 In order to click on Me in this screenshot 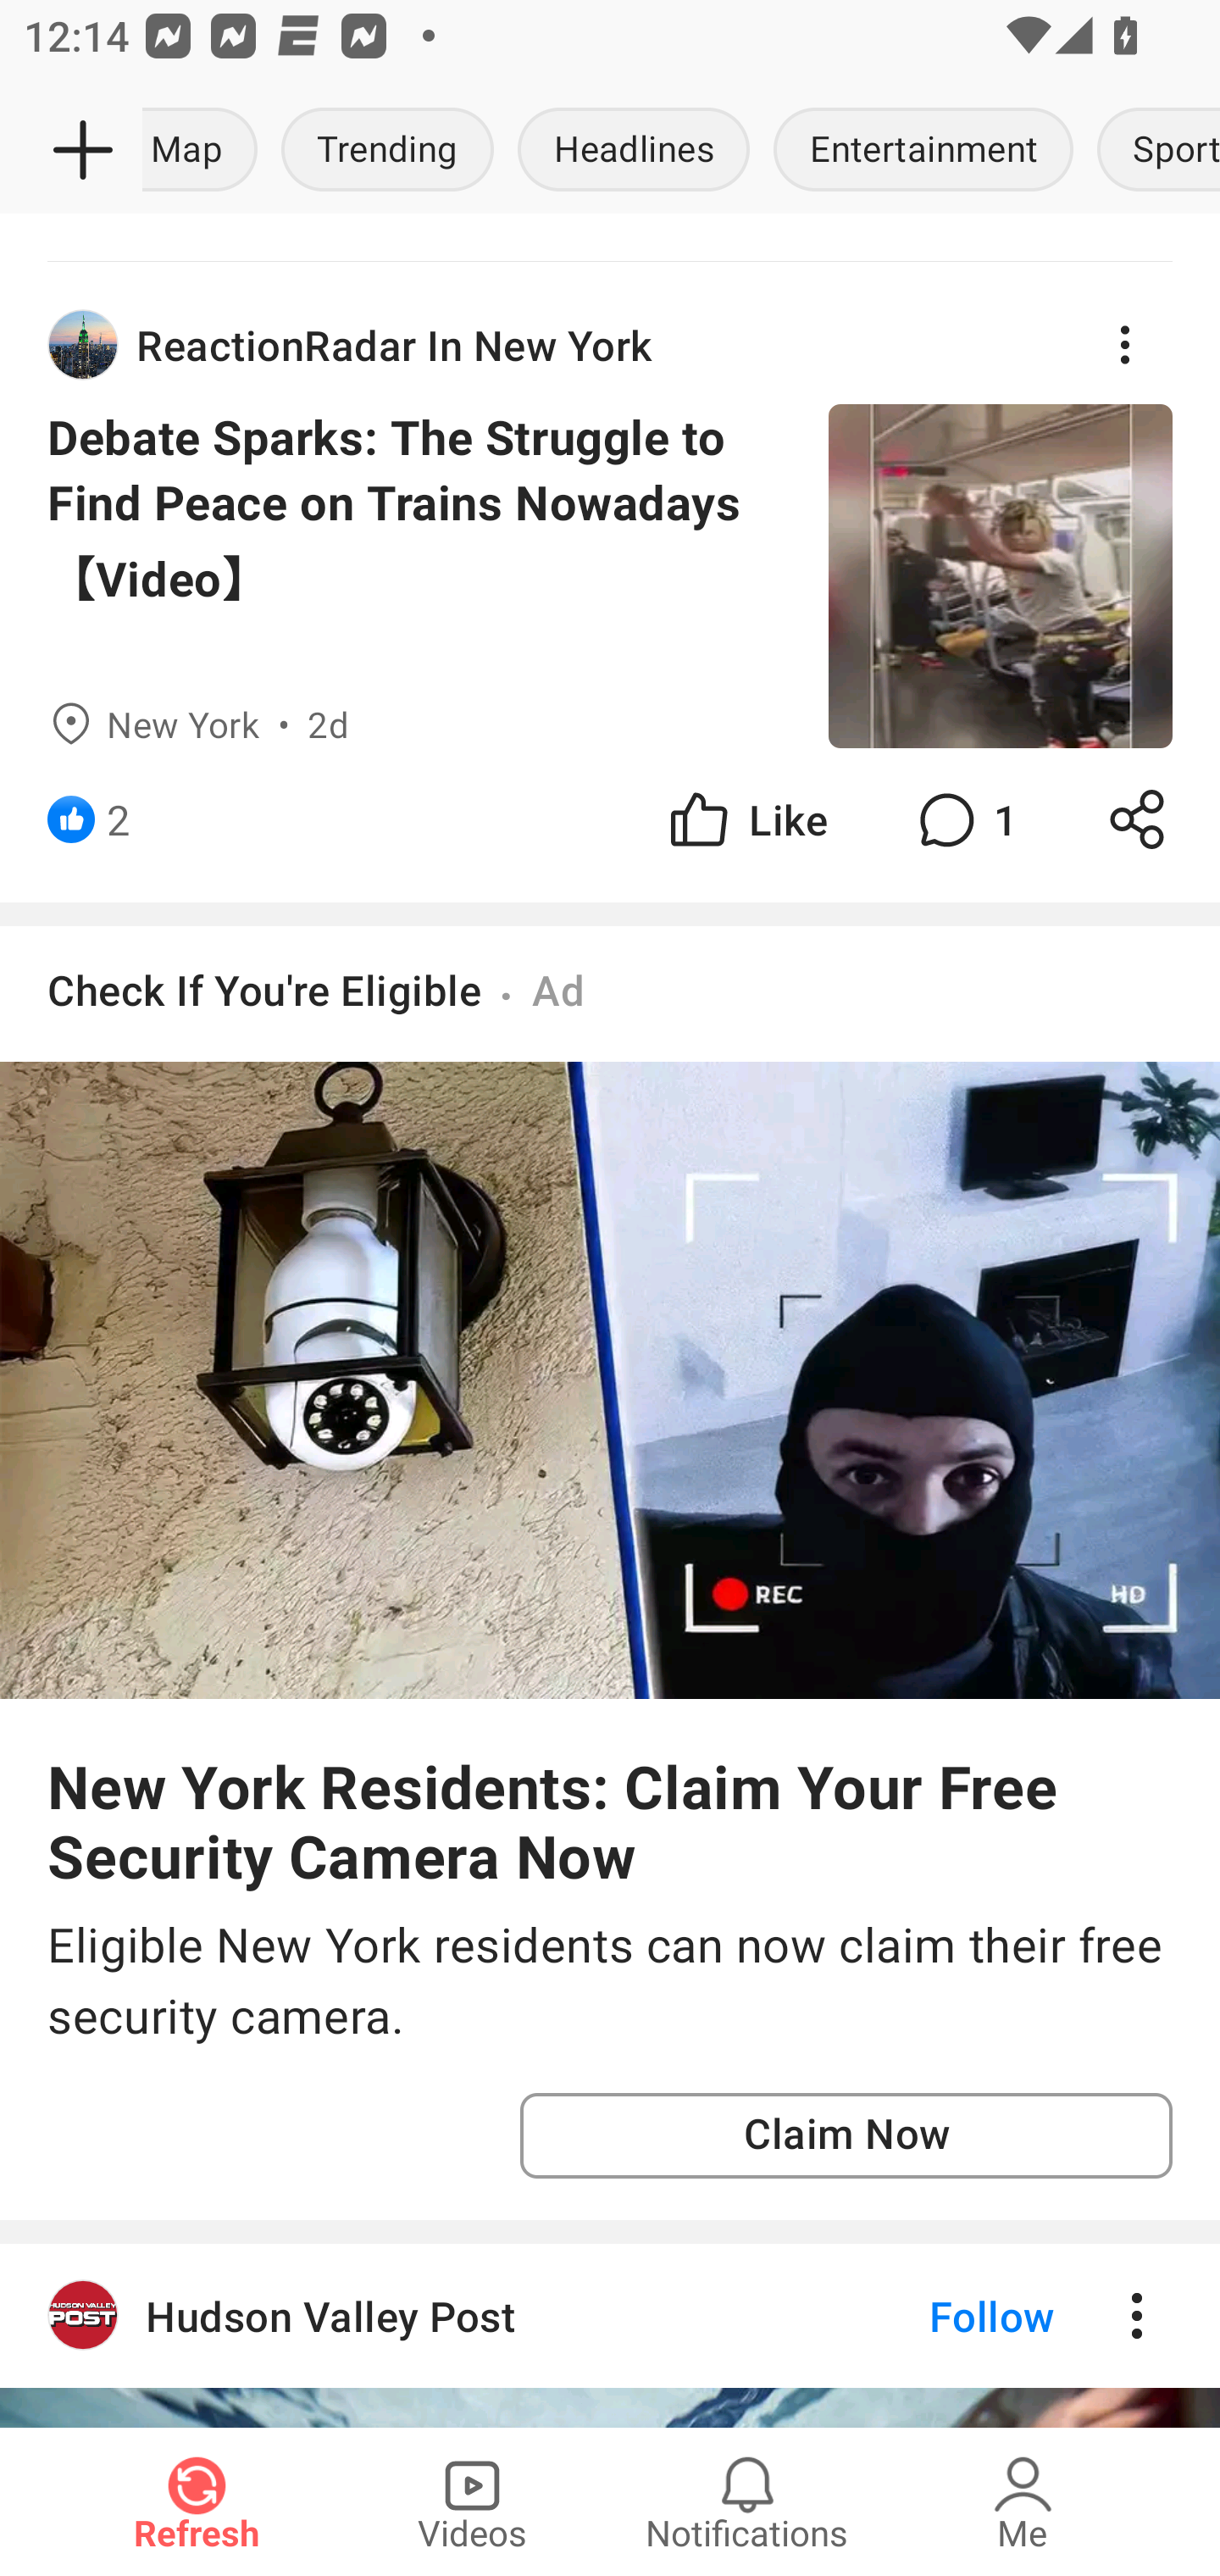, I will do `click(1023, 2501)`.